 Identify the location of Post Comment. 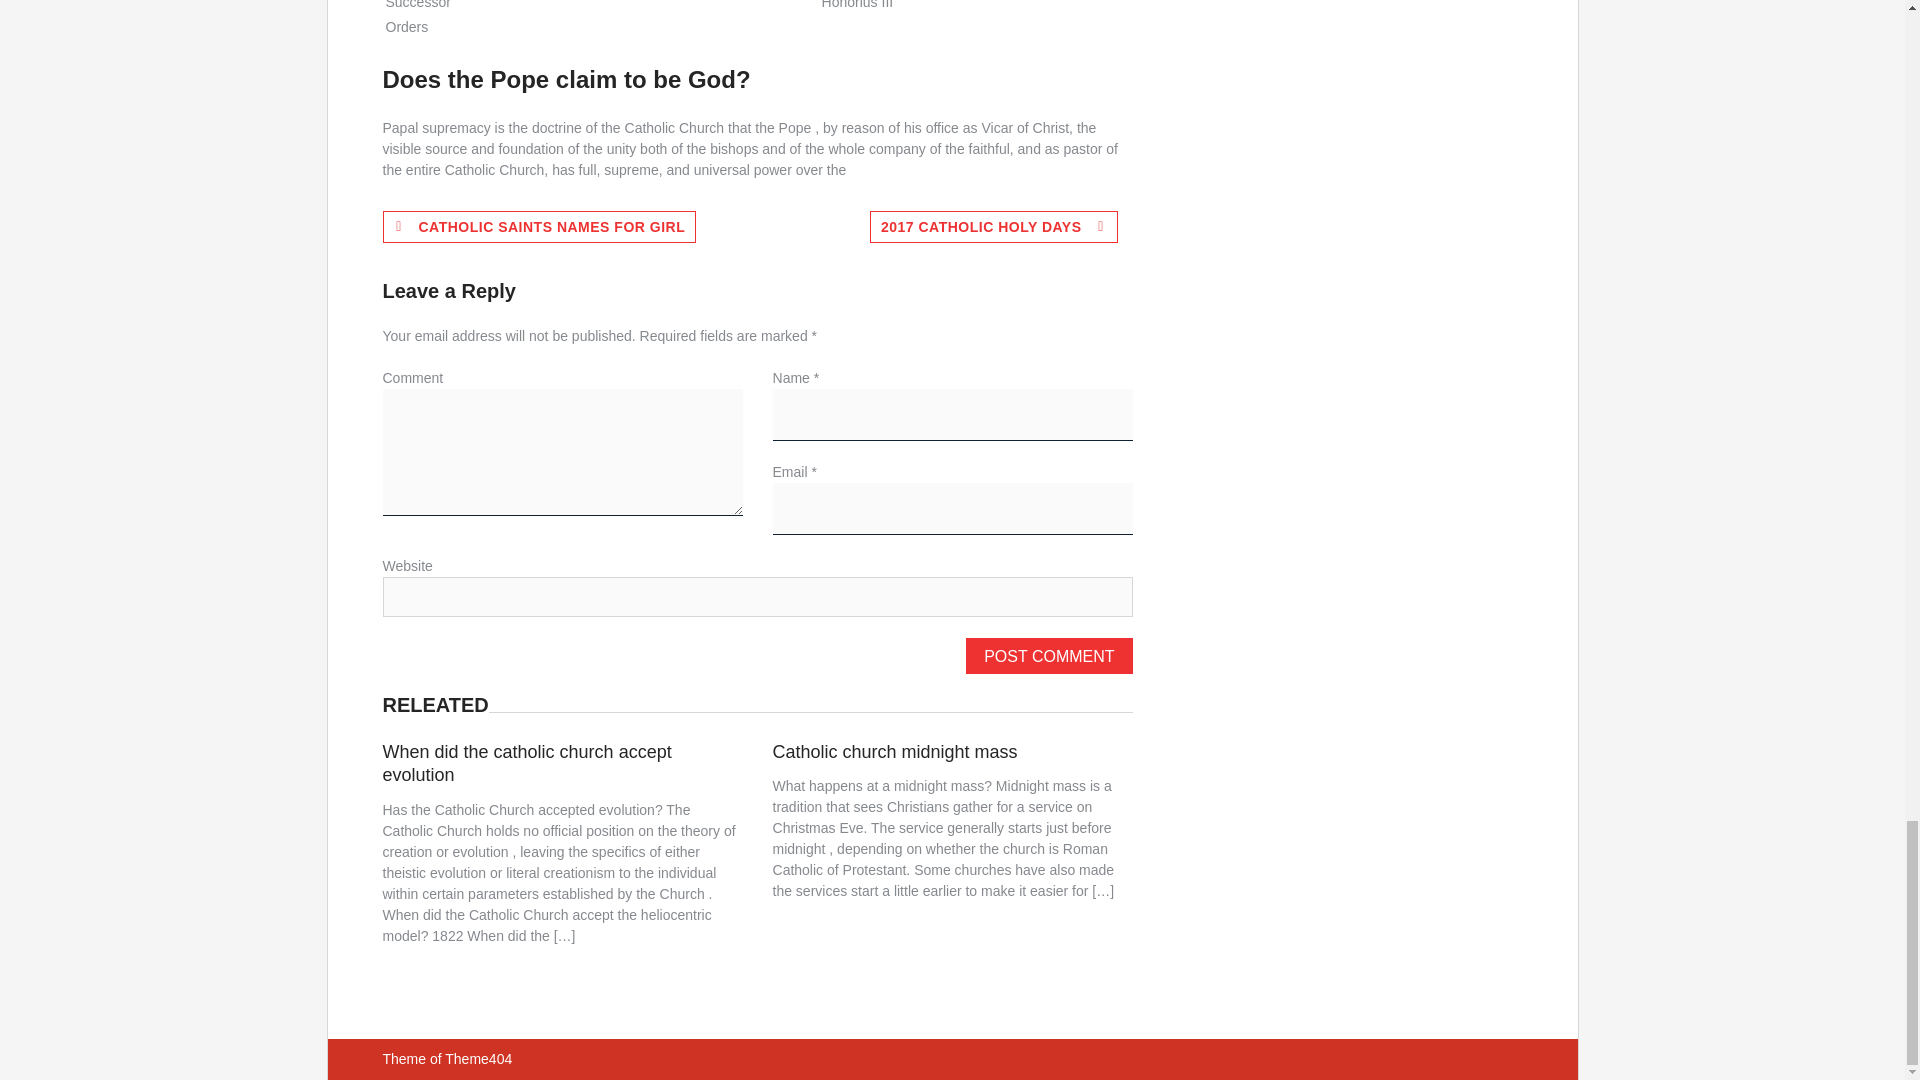
(1048, 656).